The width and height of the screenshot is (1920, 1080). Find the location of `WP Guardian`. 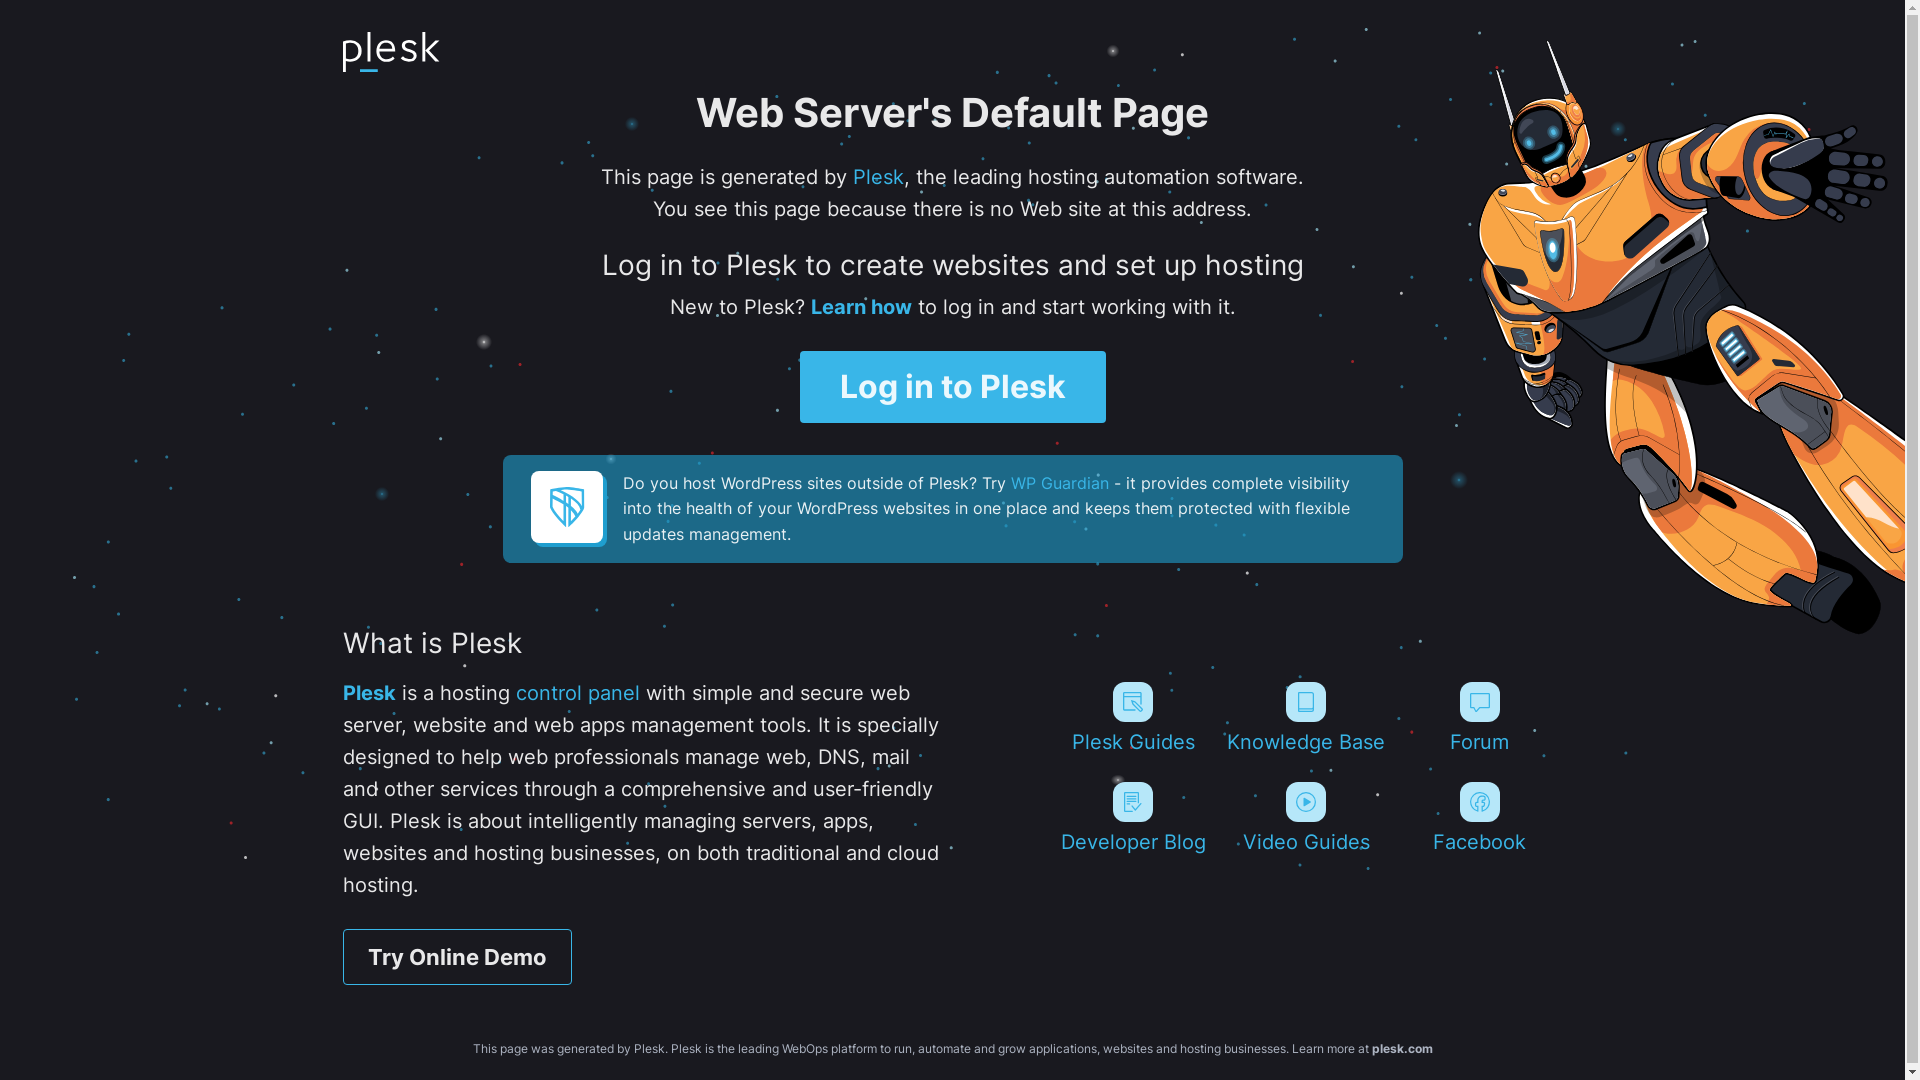

WP Guardian is located at coordinates (1058, 483).